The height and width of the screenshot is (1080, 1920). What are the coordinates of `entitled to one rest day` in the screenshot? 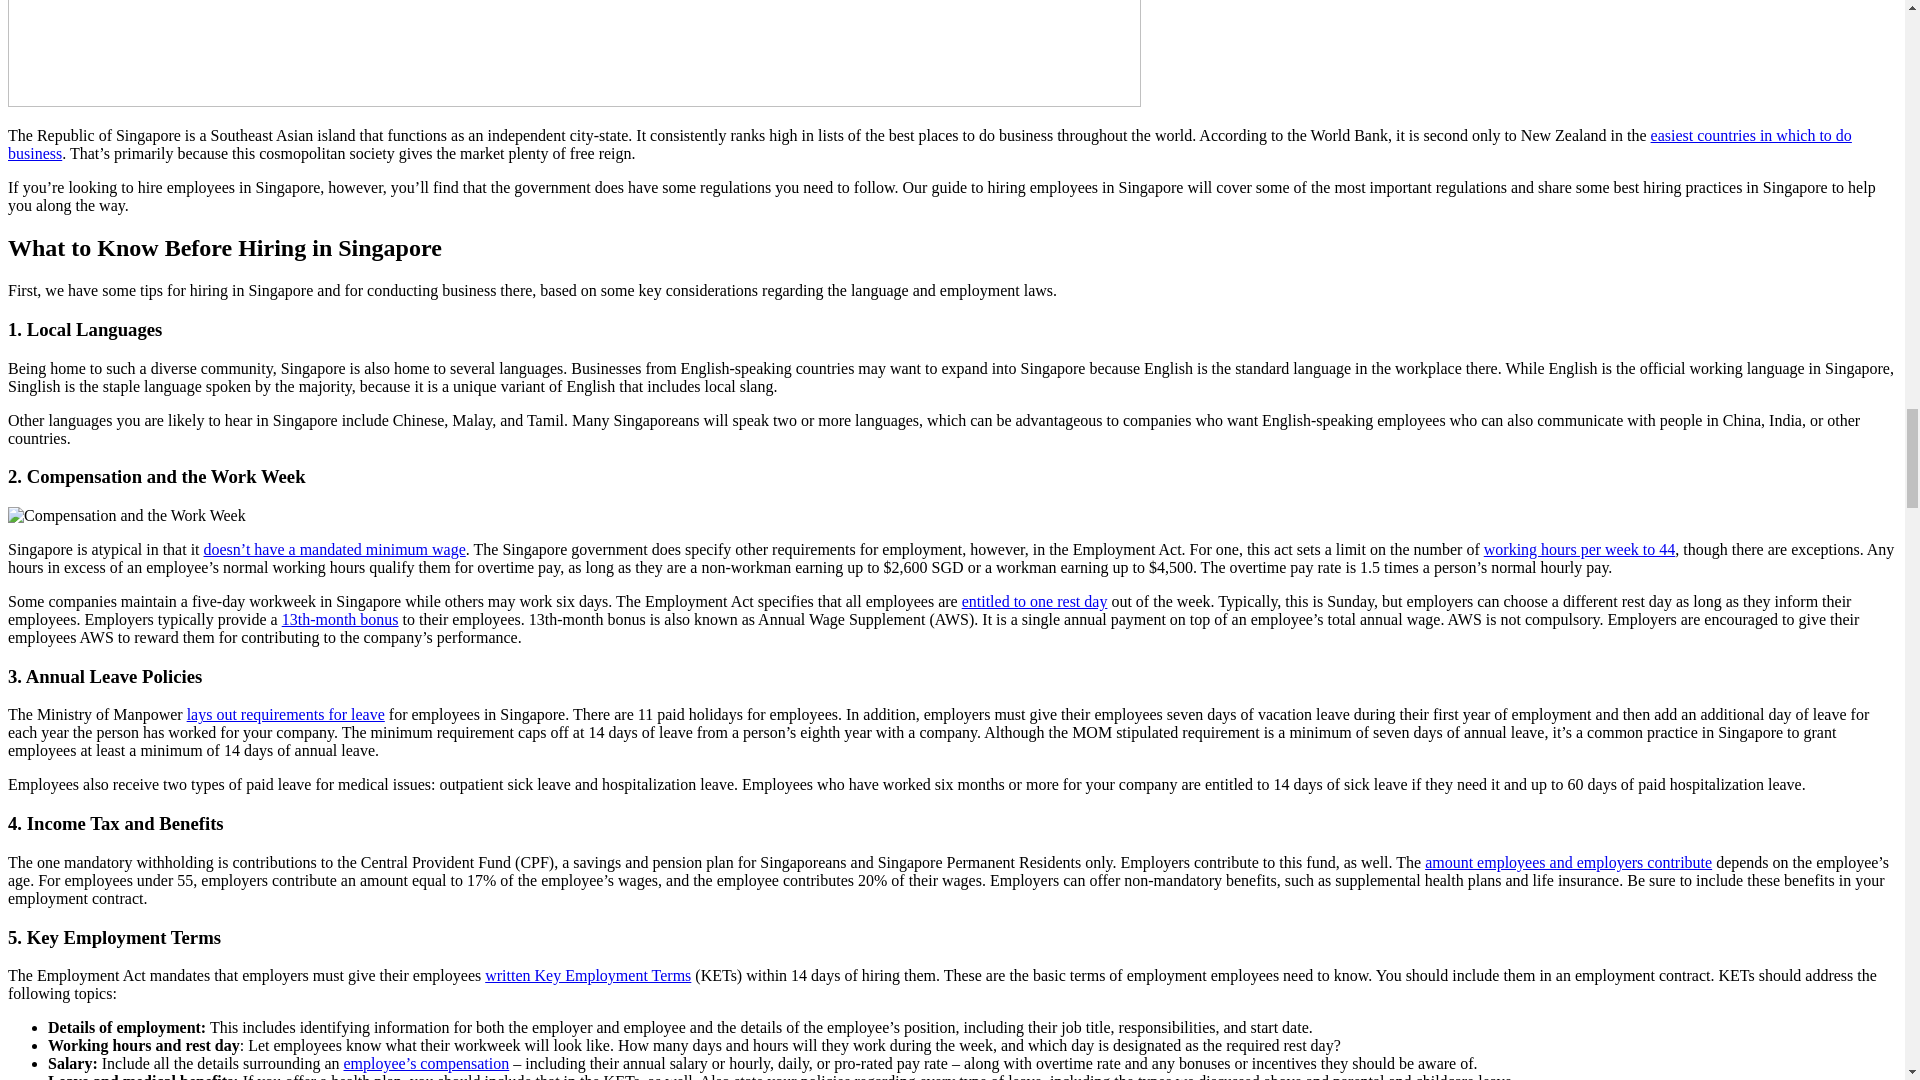 It's located at (1034, 601).